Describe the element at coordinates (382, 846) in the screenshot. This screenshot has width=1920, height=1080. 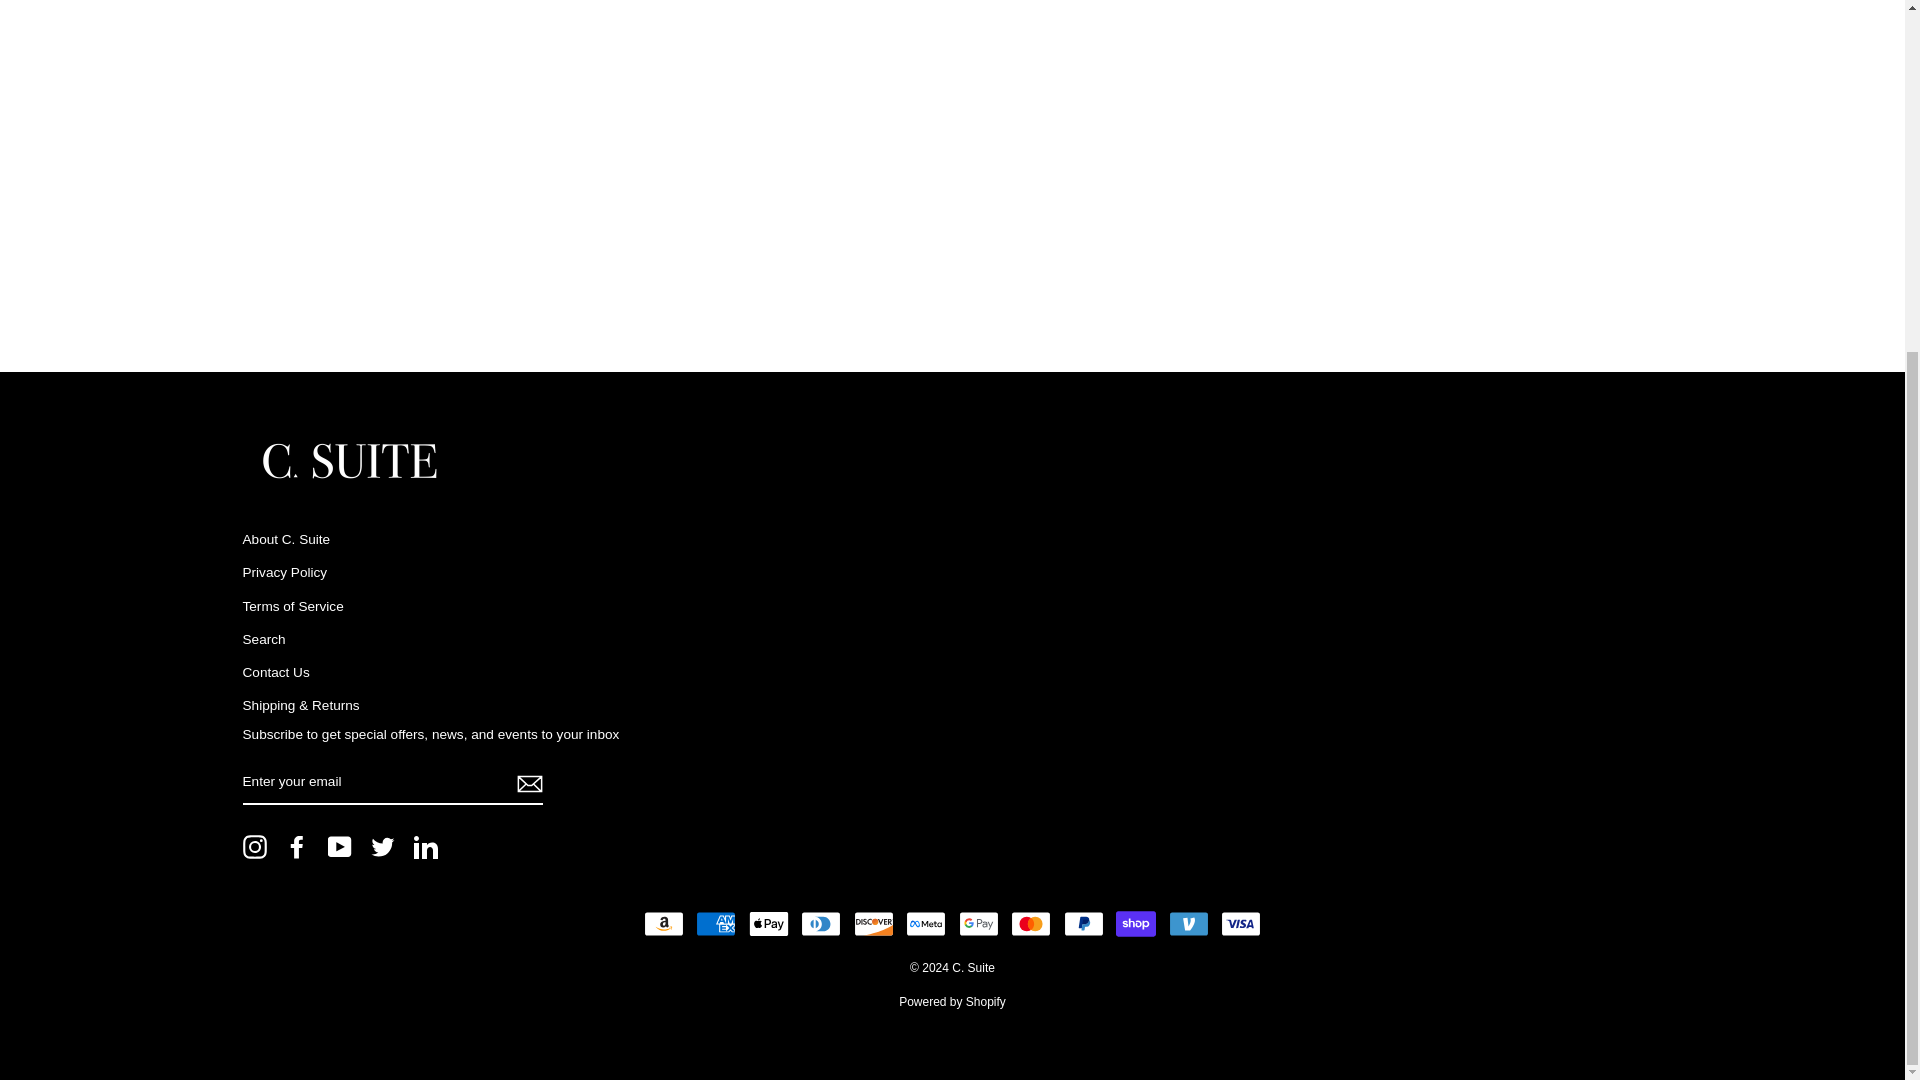
I see `C. Suite on Twitter` at that location.